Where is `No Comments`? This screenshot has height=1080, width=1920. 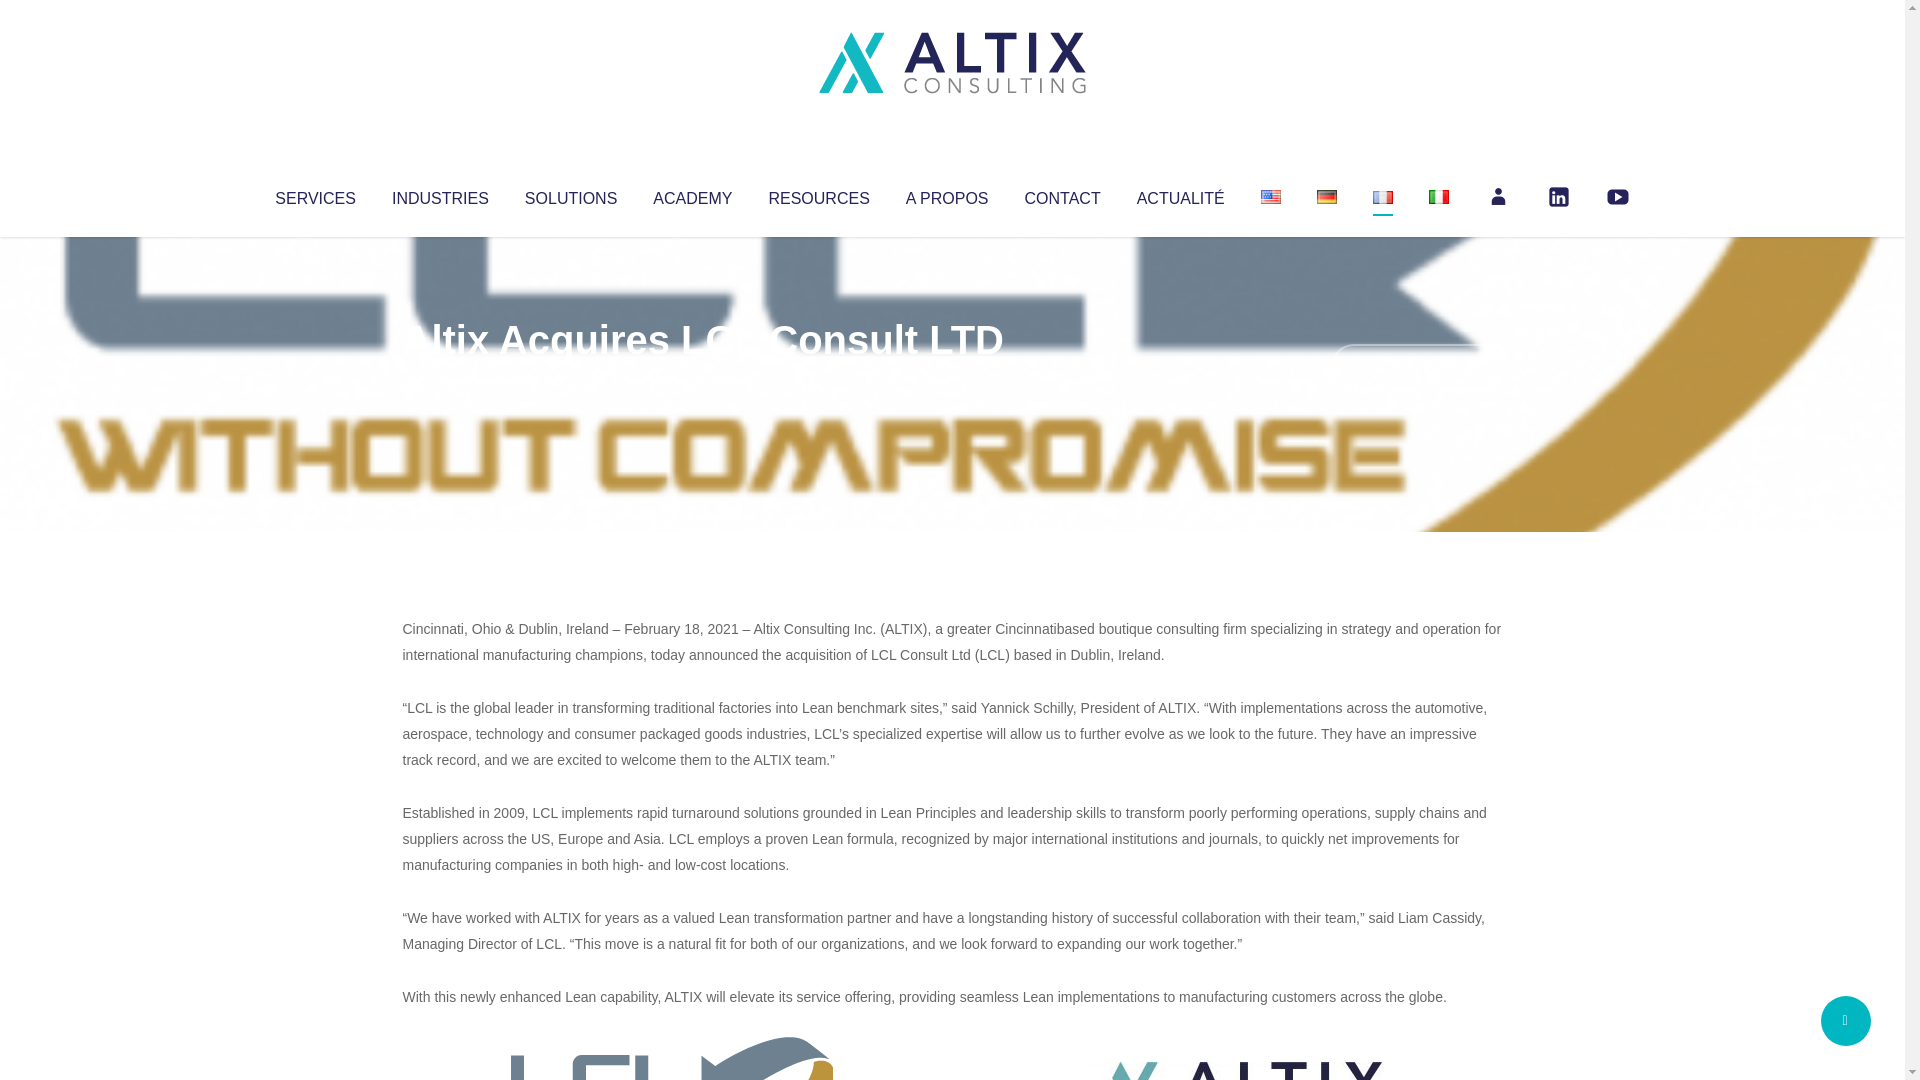
No Comments is located at coordinates (1416, 366).